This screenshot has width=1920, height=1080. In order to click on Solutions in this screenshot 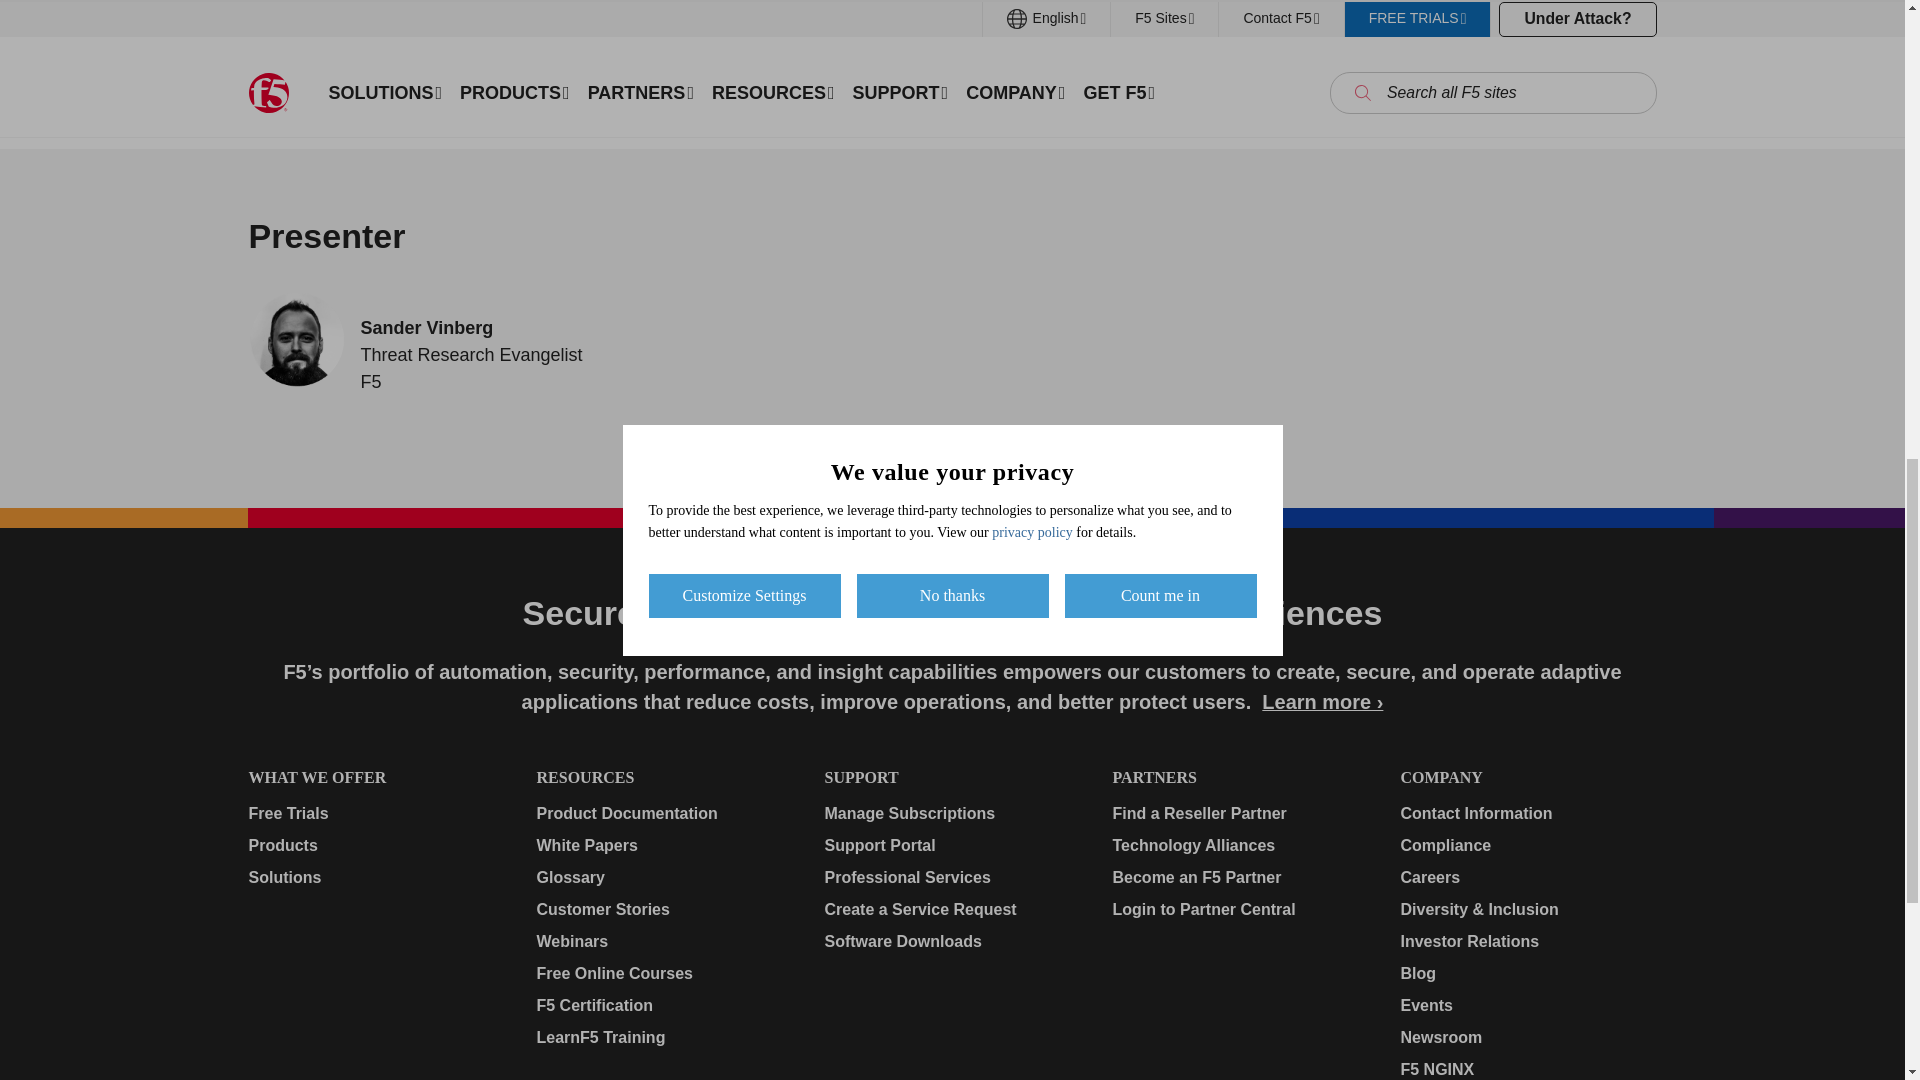, I will do `click(375, 878)`.